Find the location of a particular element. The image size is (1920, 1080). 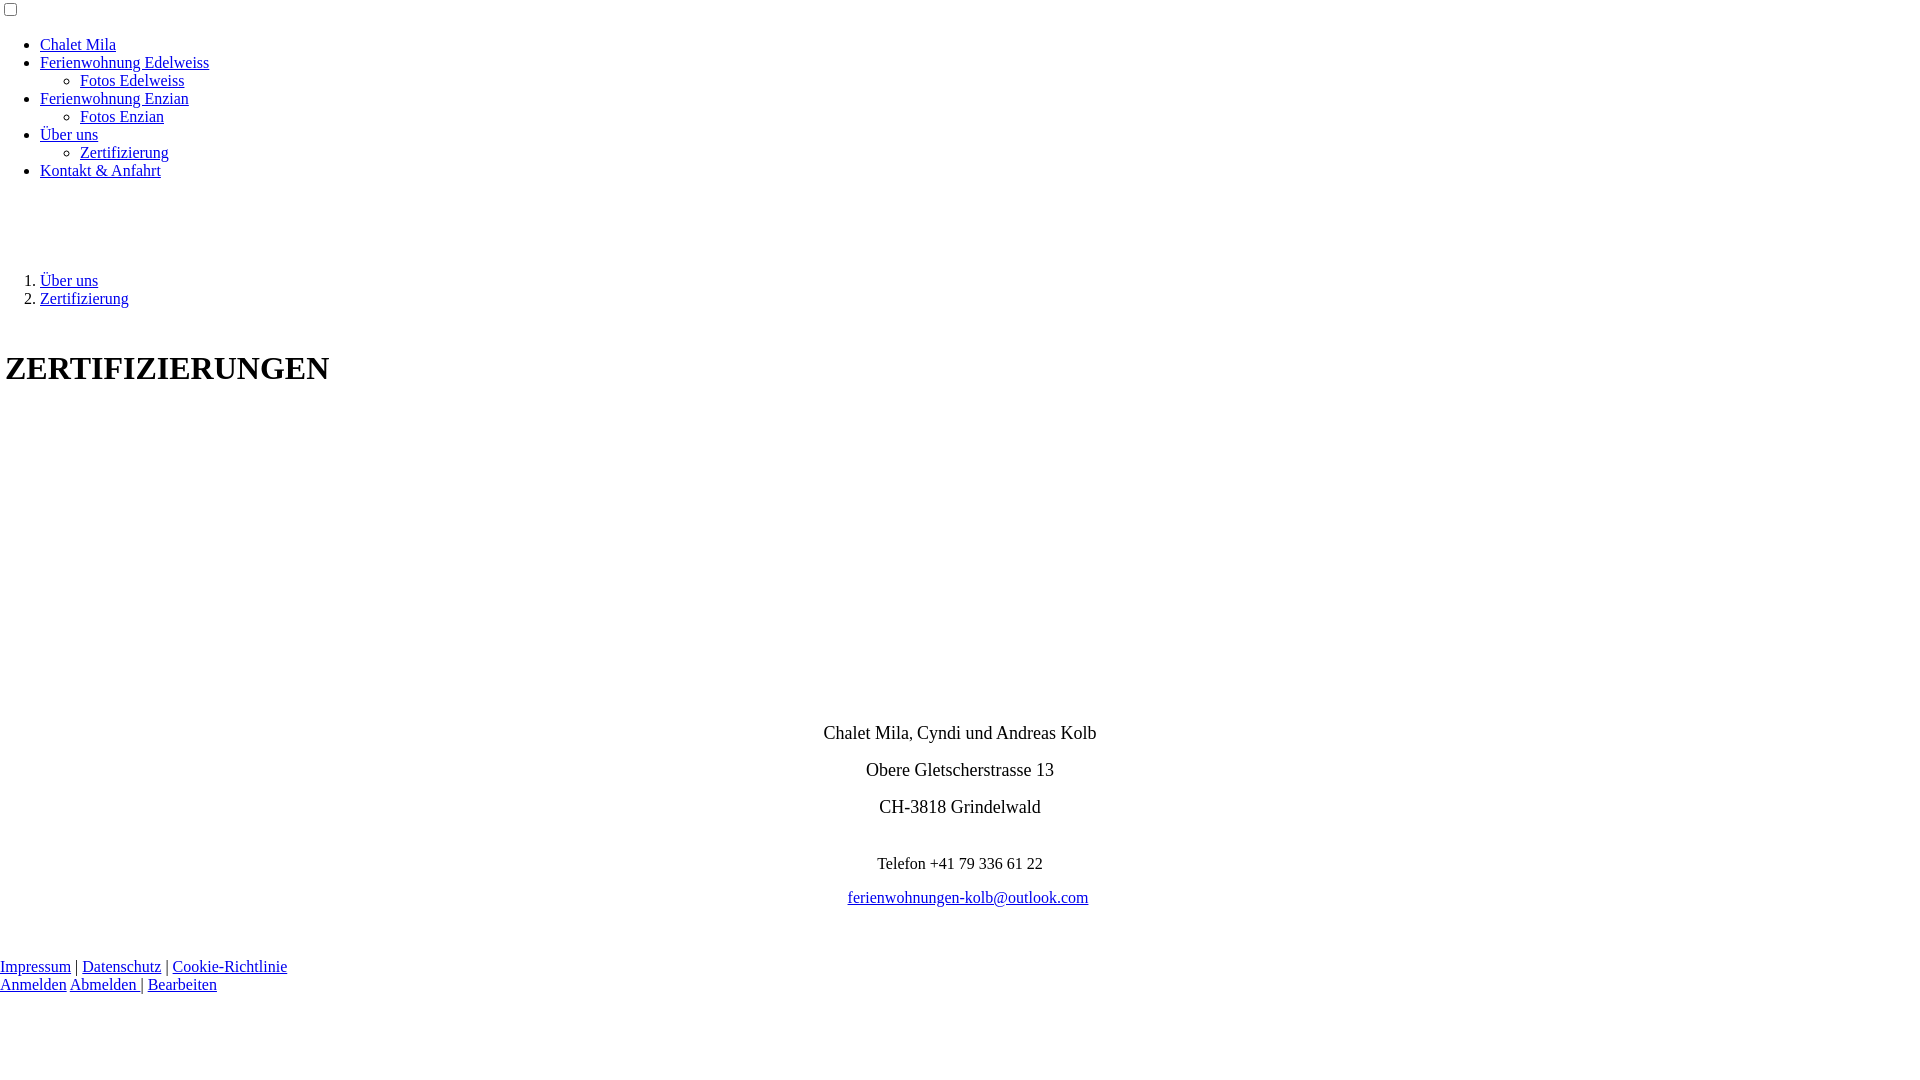

Abmelden is located at coordinates (106, 984).